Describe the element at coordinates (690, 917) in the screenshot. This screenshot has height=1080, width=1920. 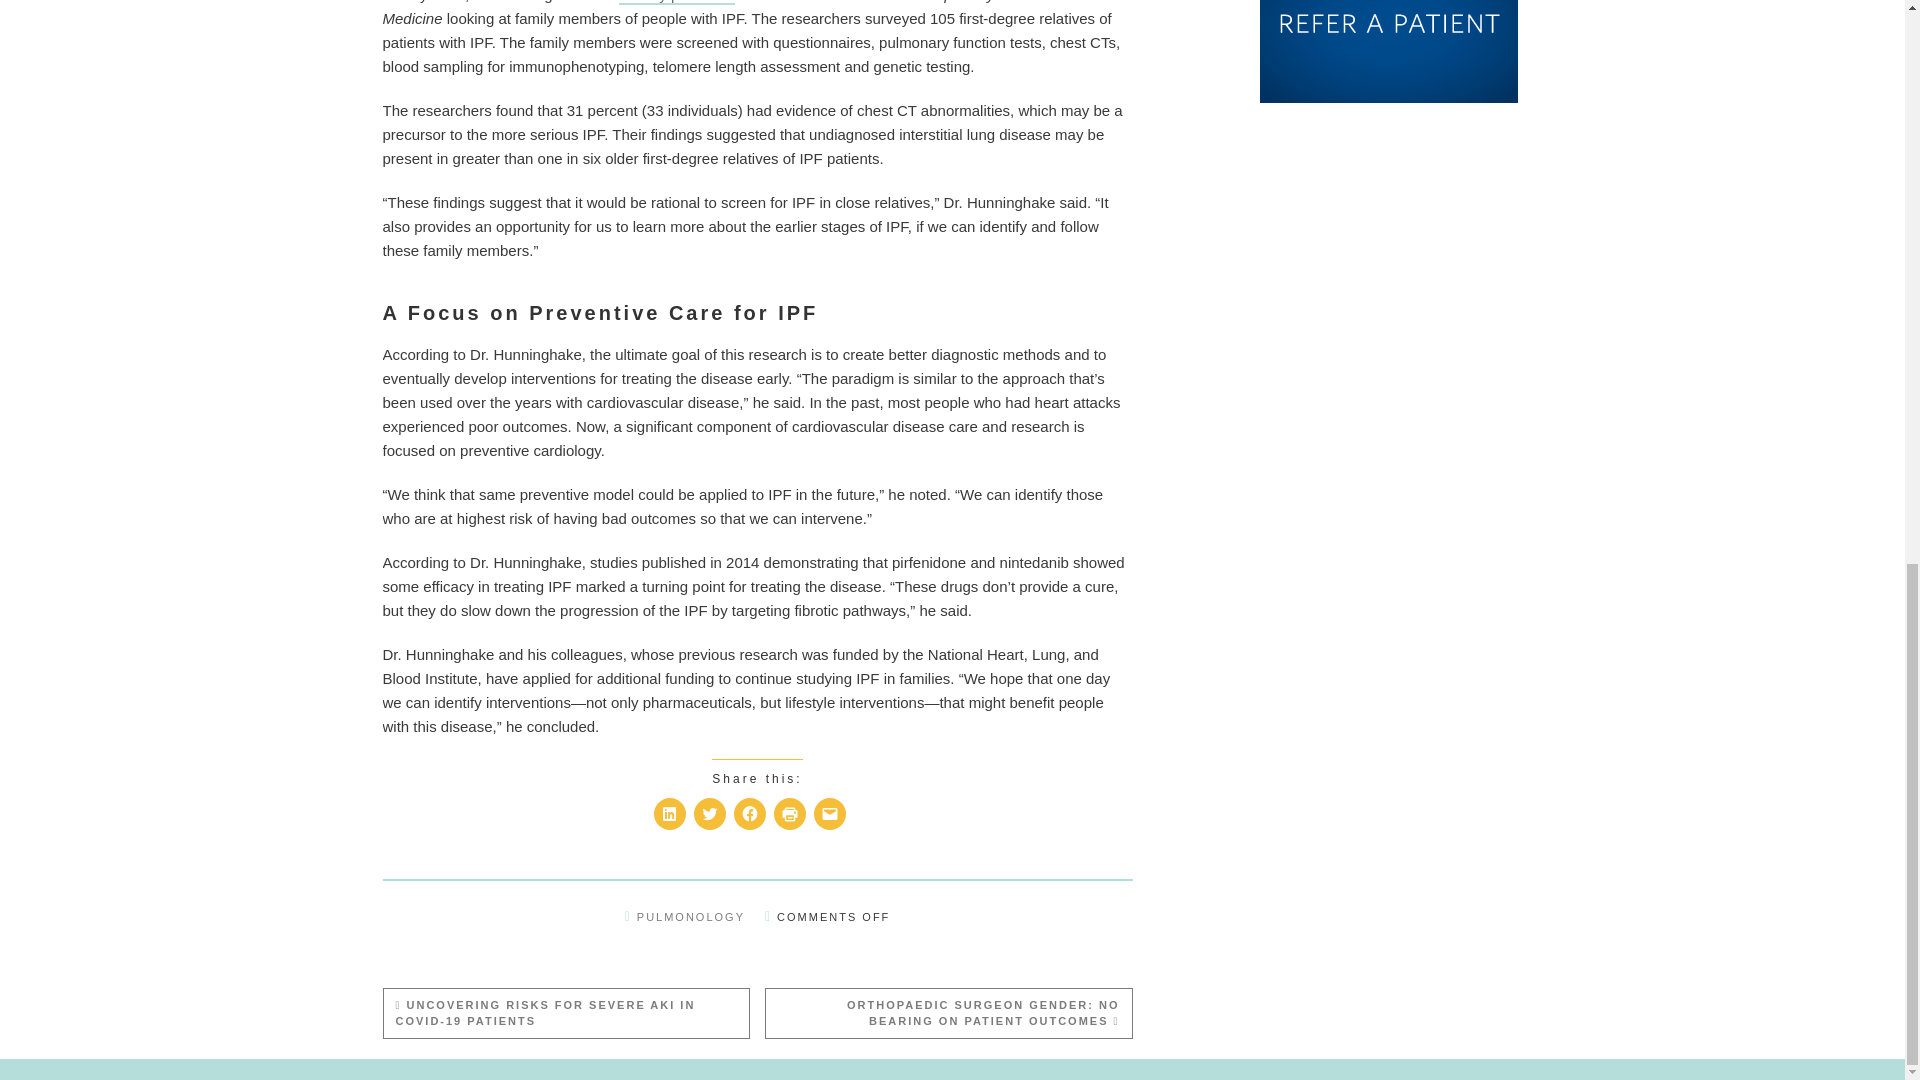
I see `PULMONOLOGY` at that location.